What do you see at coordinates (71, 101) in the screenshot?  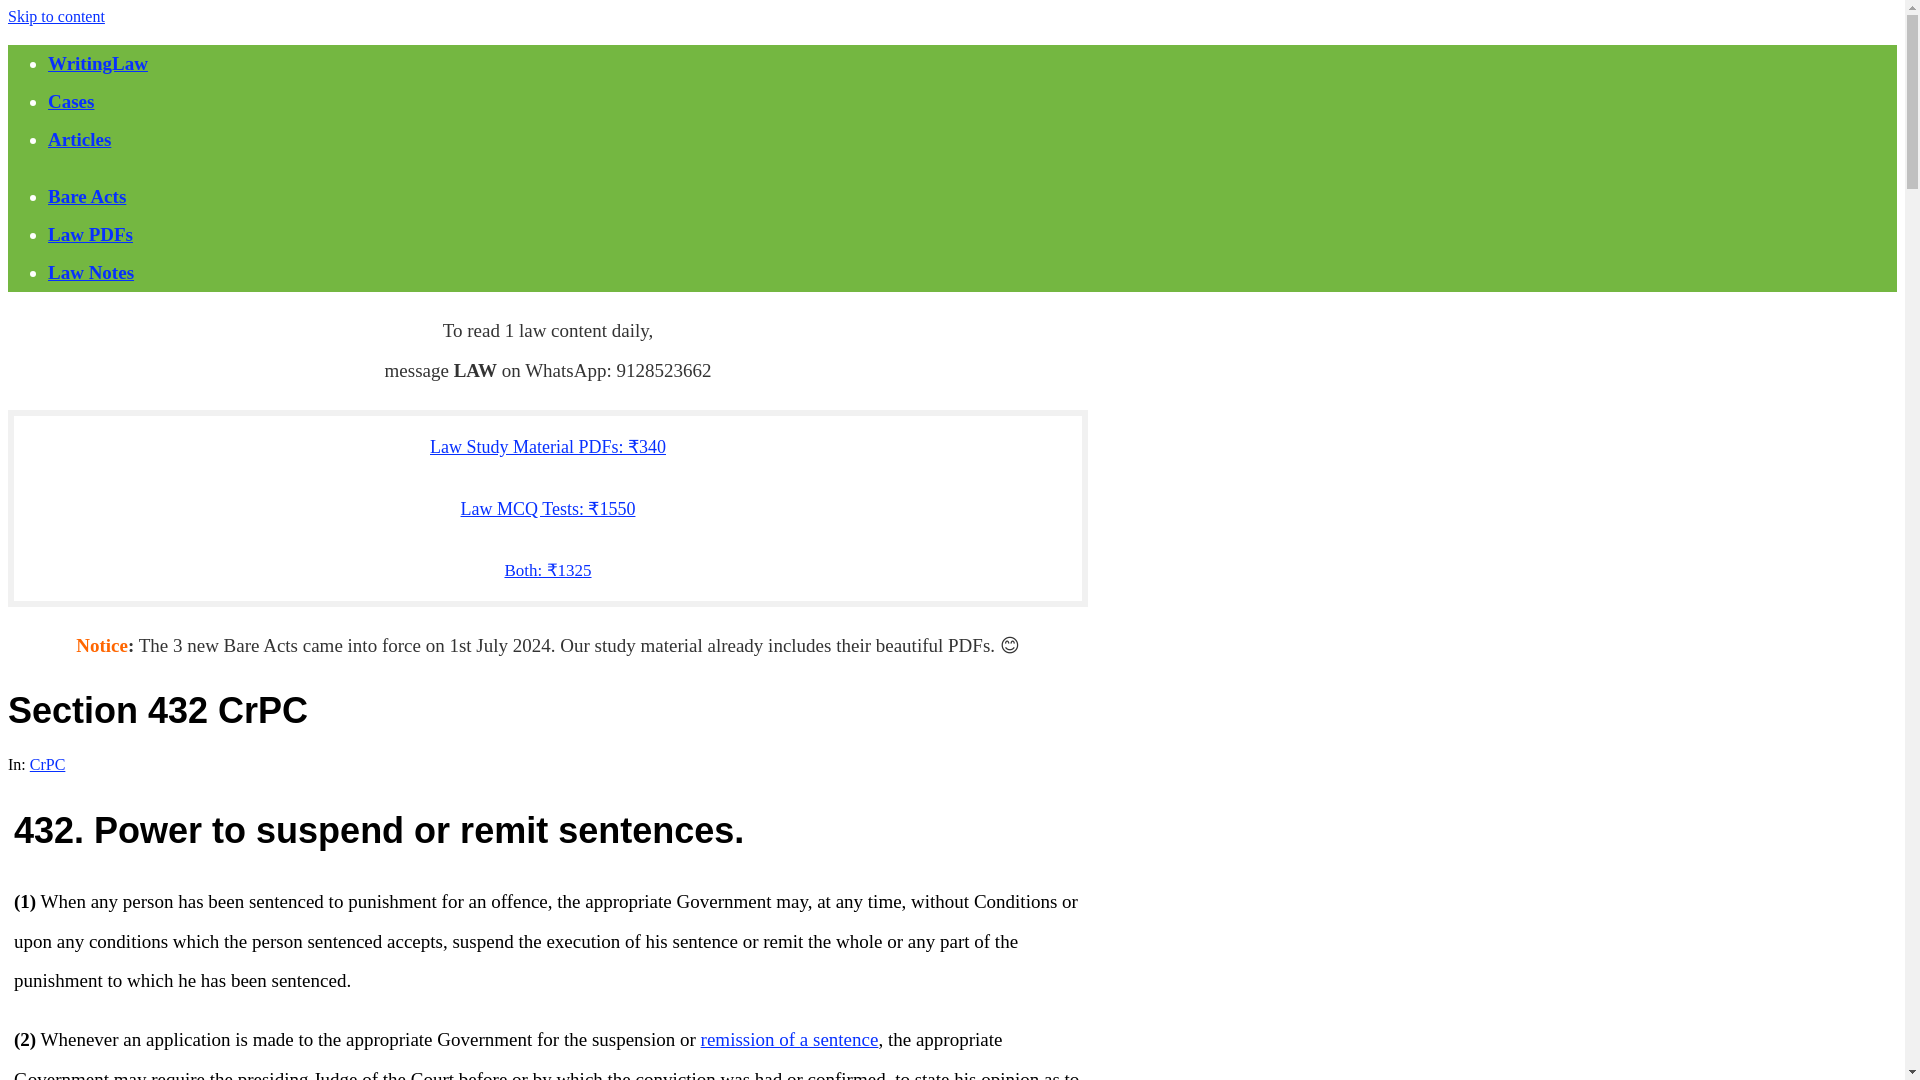 I see `Cases` at bounding box center [71, 101].